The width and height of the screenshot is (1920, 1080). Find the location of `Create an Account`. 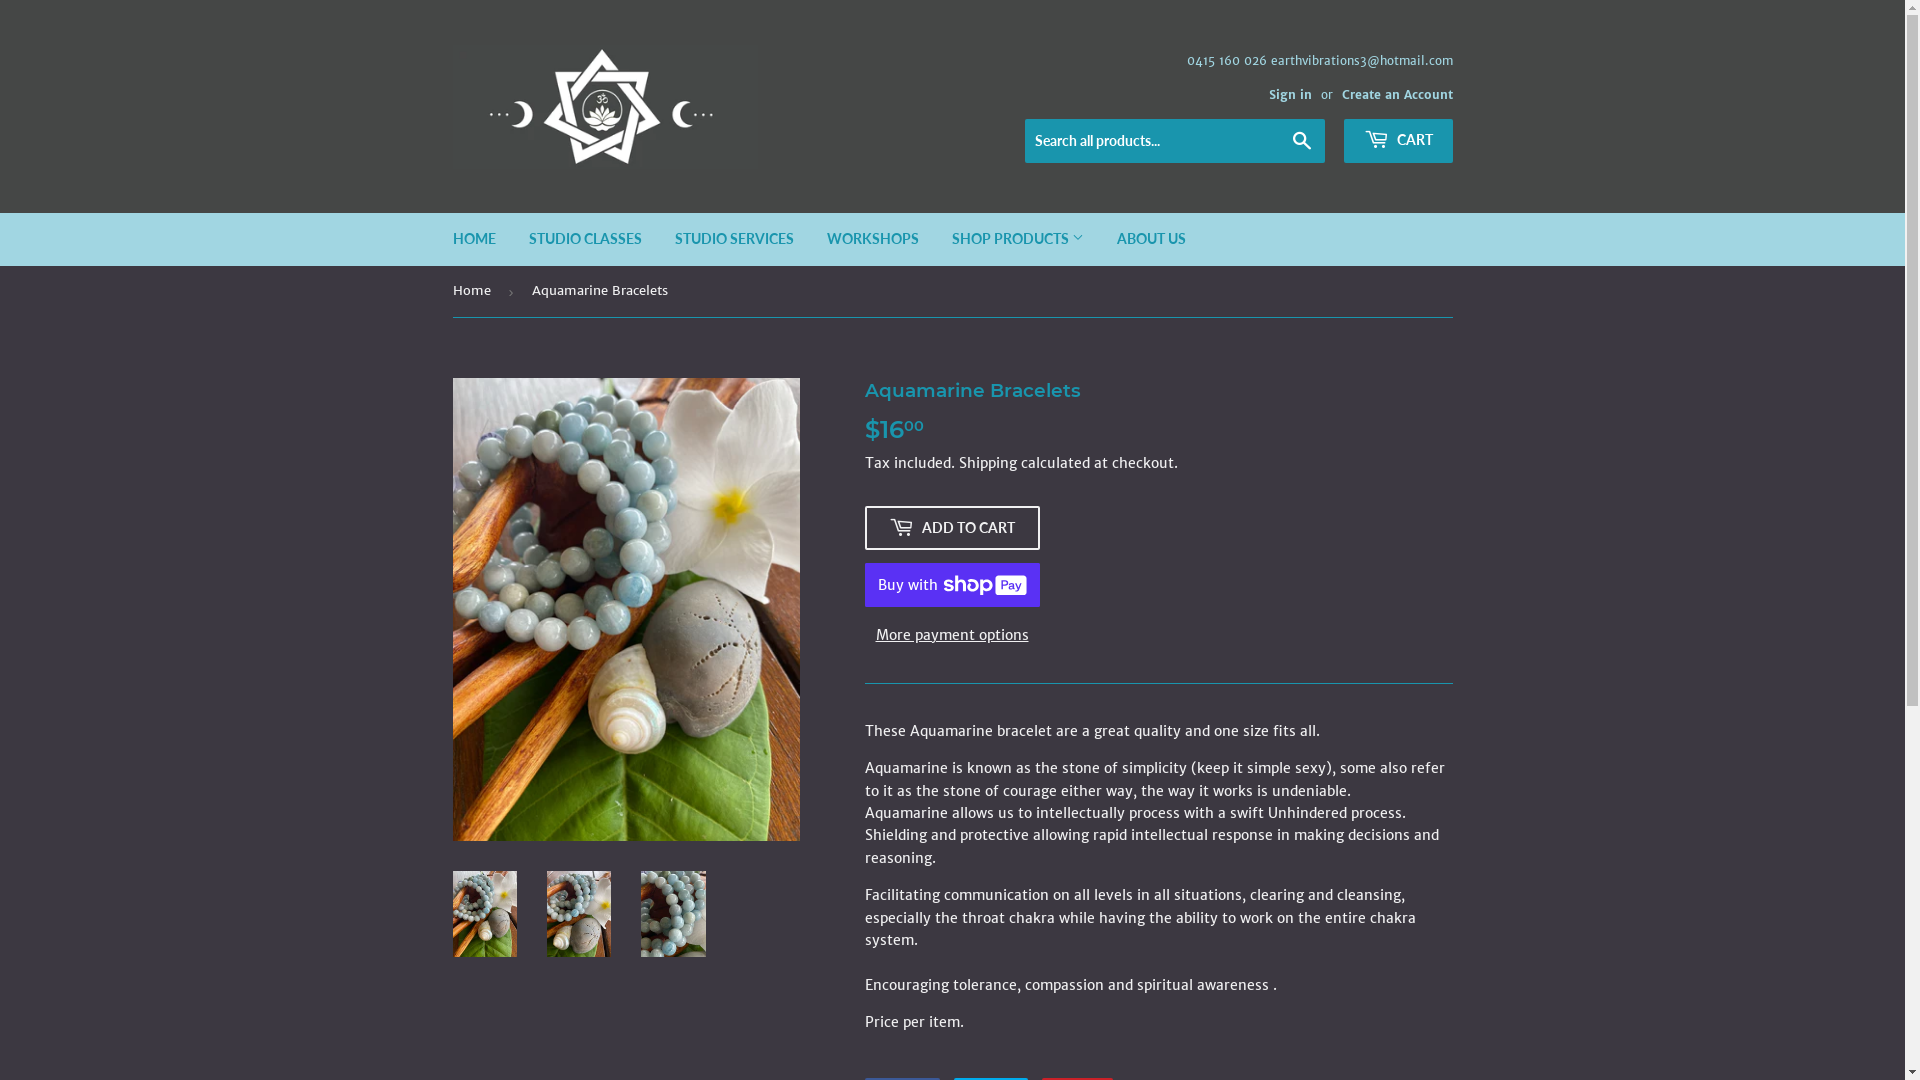

Create an Account is located at coordinates (1398, 94).